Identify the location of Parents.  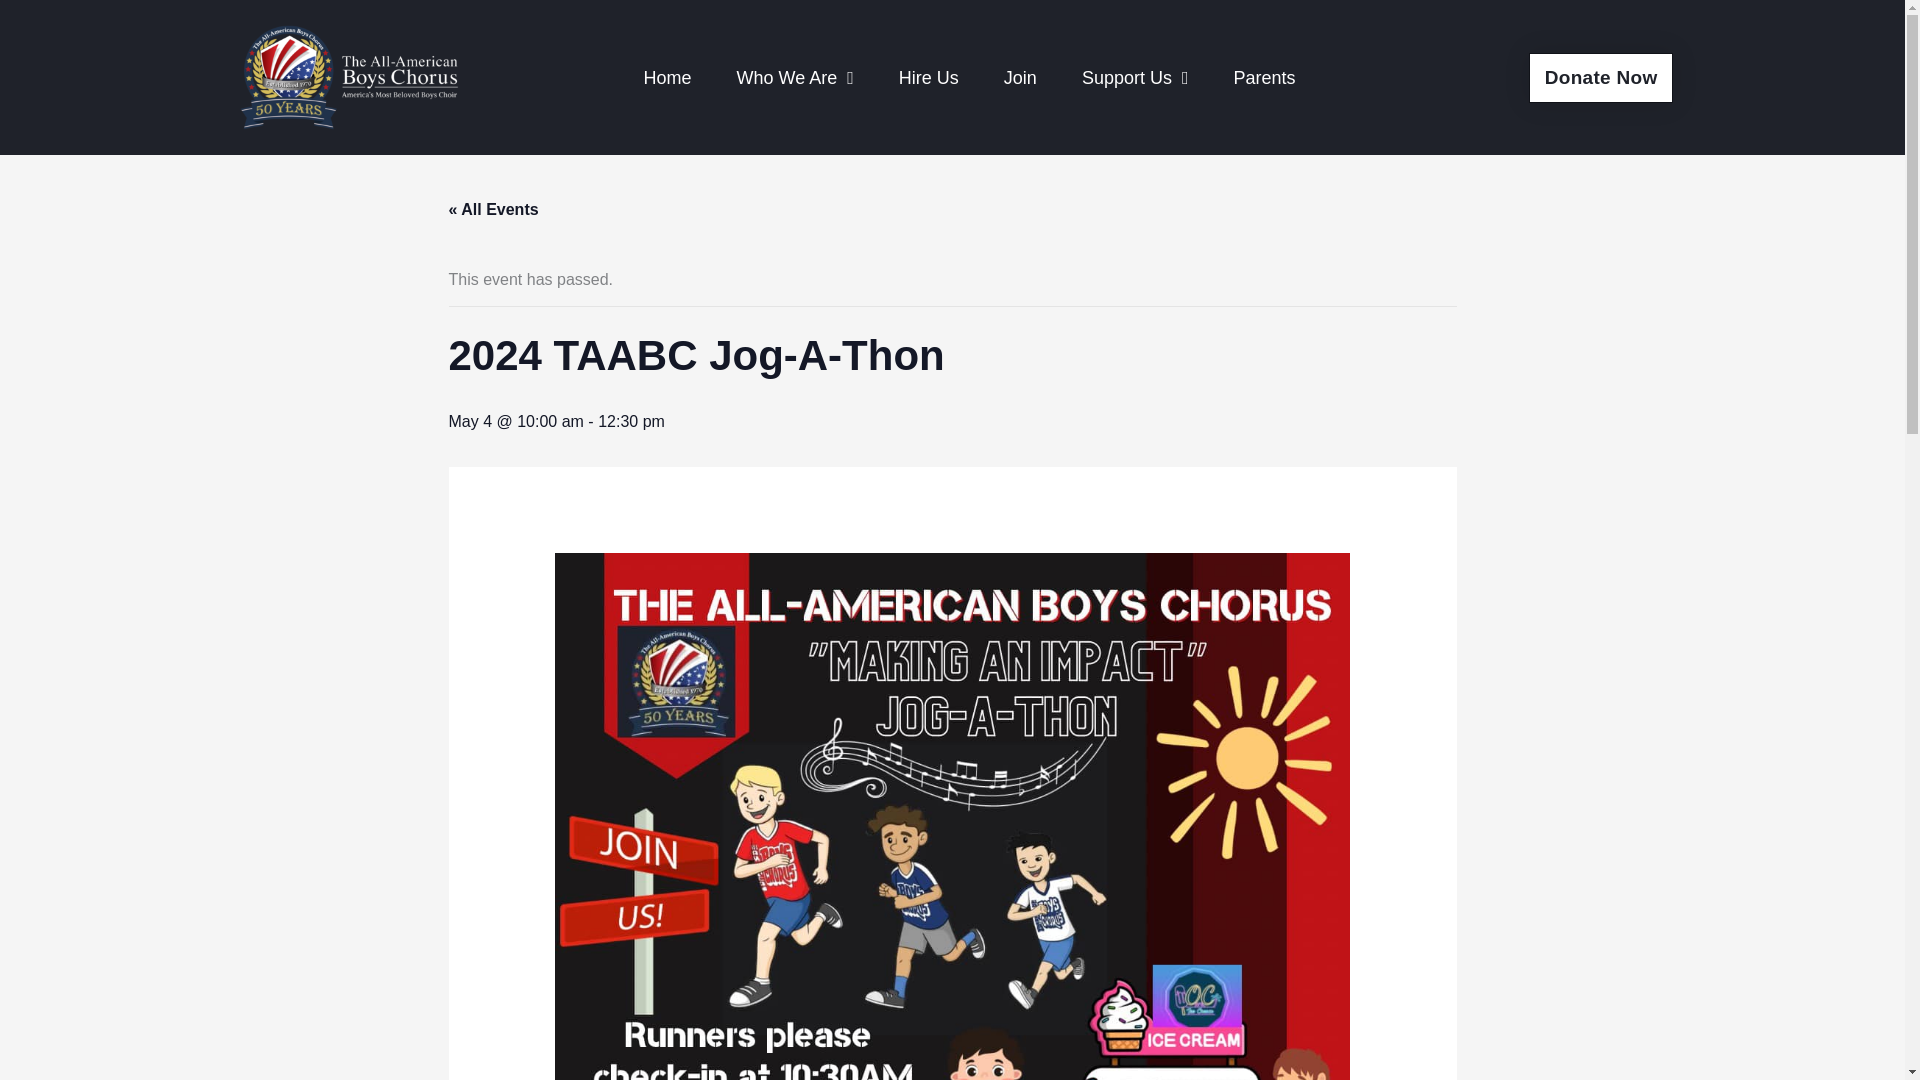
(1264, 78).